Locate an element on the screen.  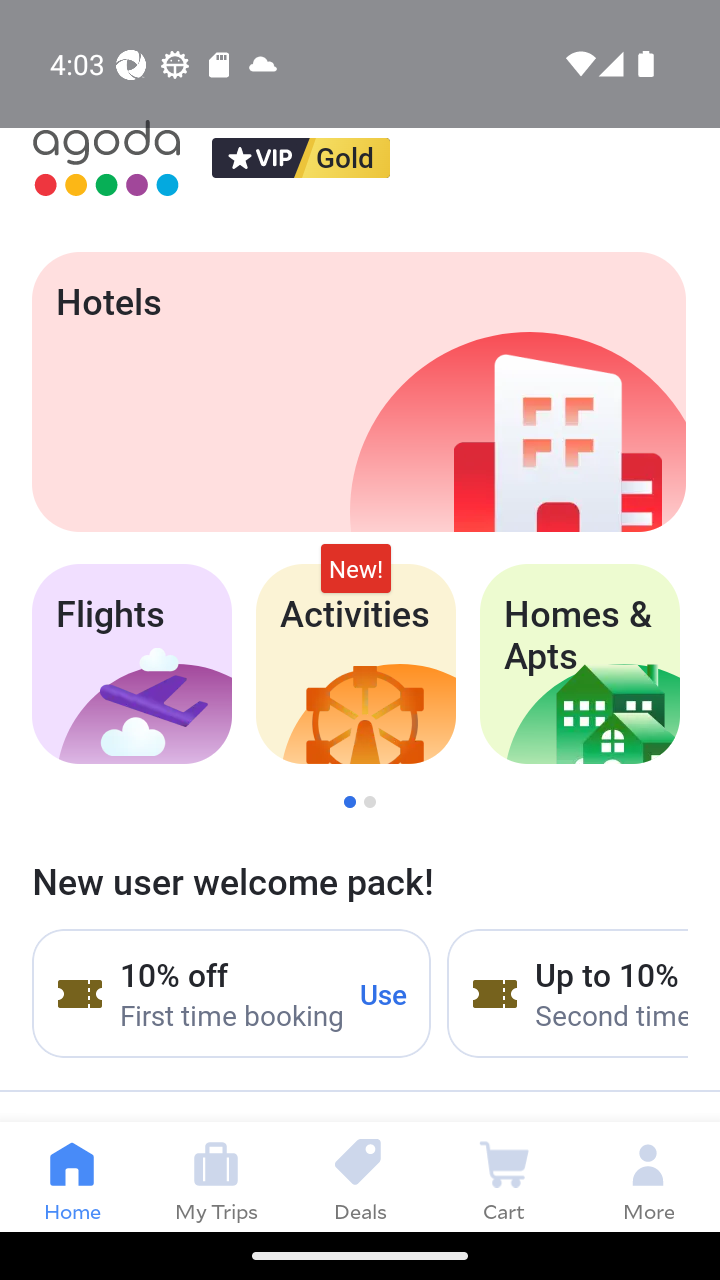
Flights is located at coordinates (131, 664).